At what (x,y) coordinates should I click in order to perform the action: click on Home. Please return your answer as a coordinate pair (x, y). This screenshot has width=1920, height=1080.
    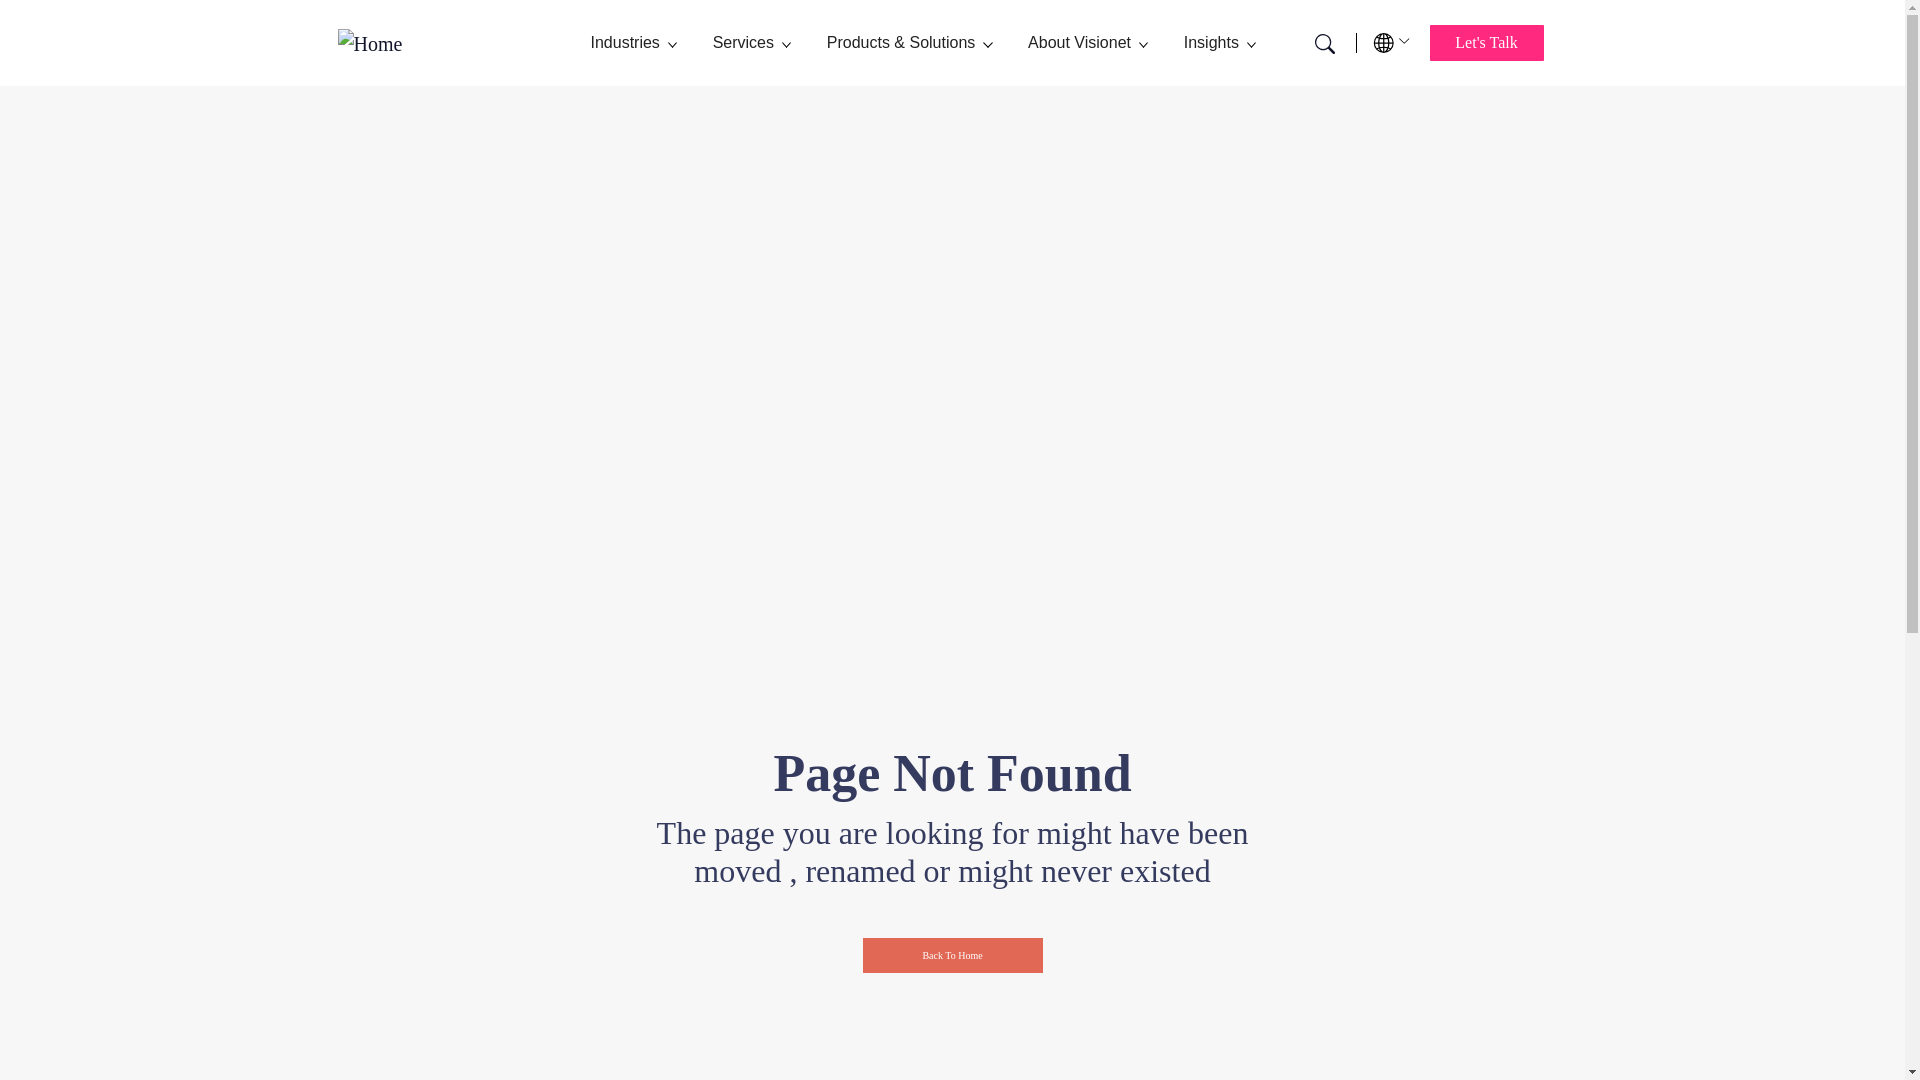
    Looking at the image, I should click on (378, 43).